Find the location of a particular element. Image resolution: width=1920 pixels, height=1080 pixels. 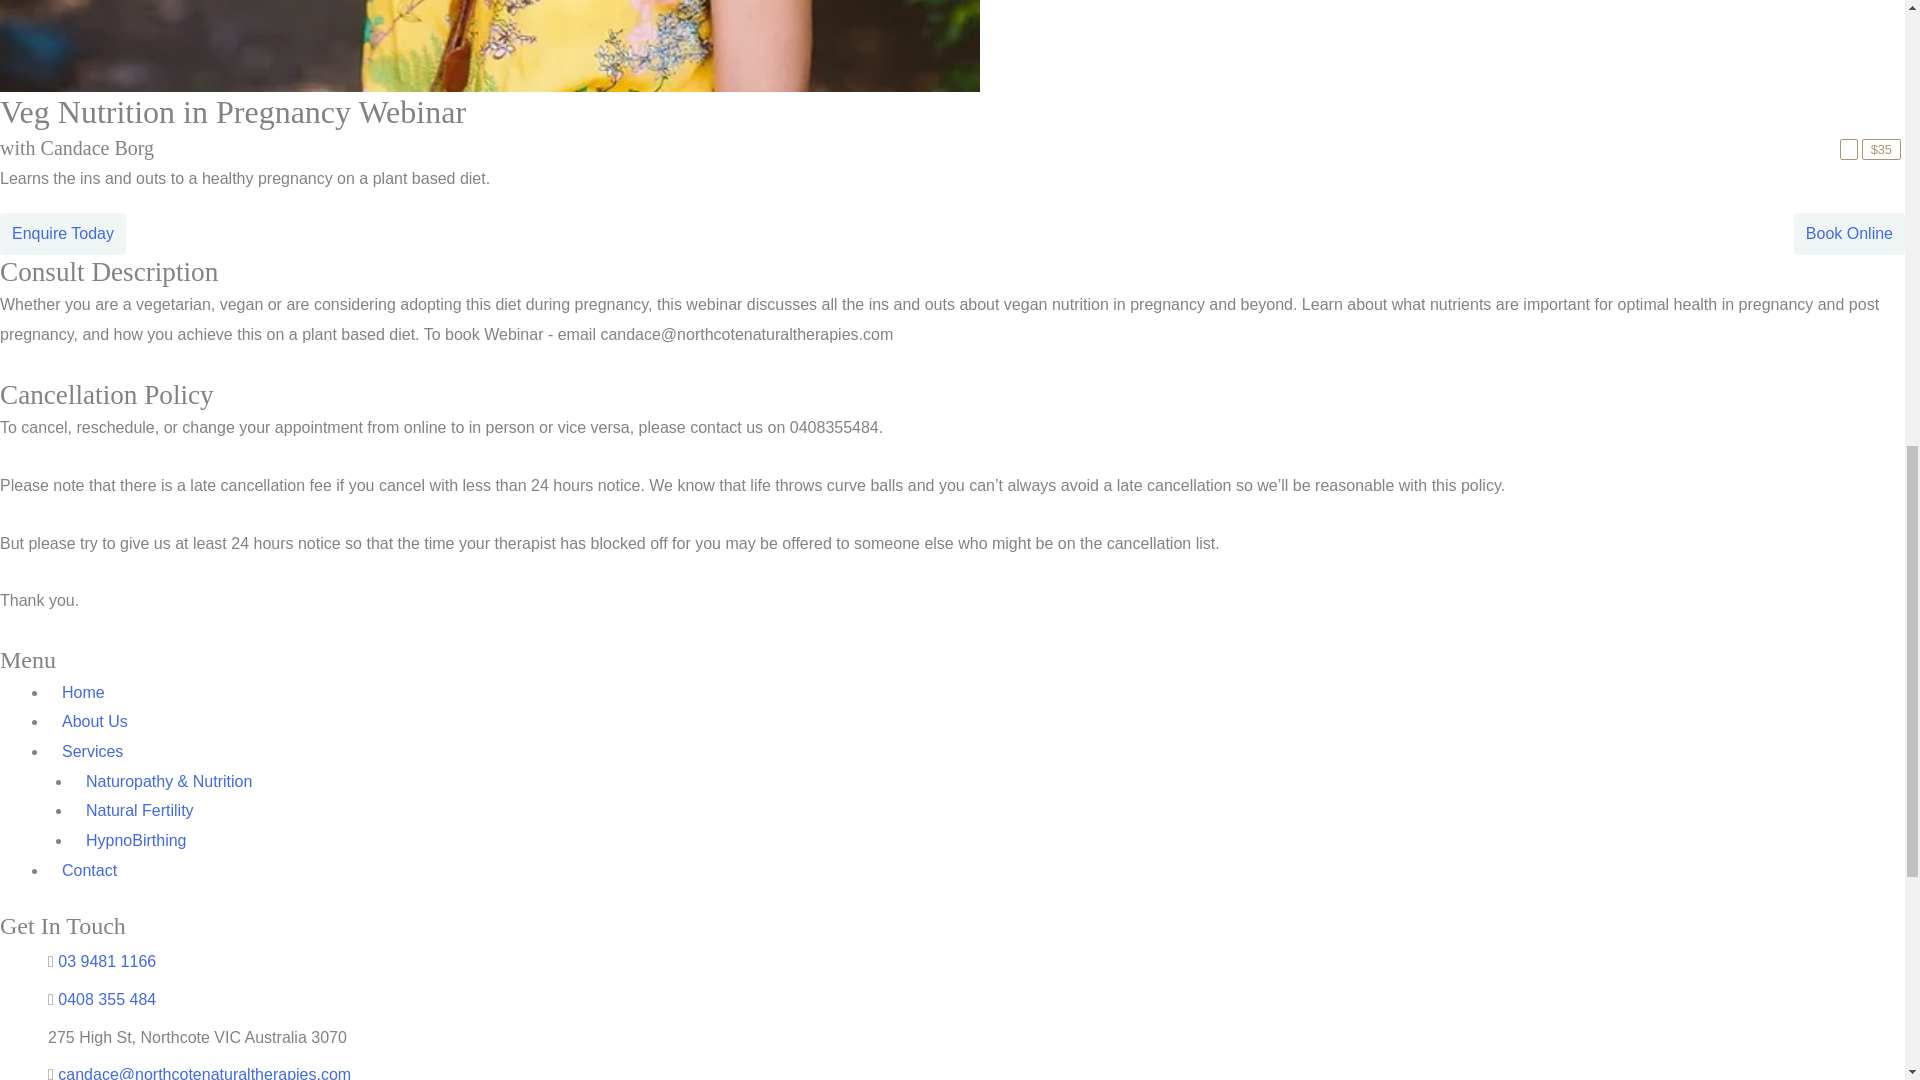

Enquire Today is located at coordinates (62, 232).